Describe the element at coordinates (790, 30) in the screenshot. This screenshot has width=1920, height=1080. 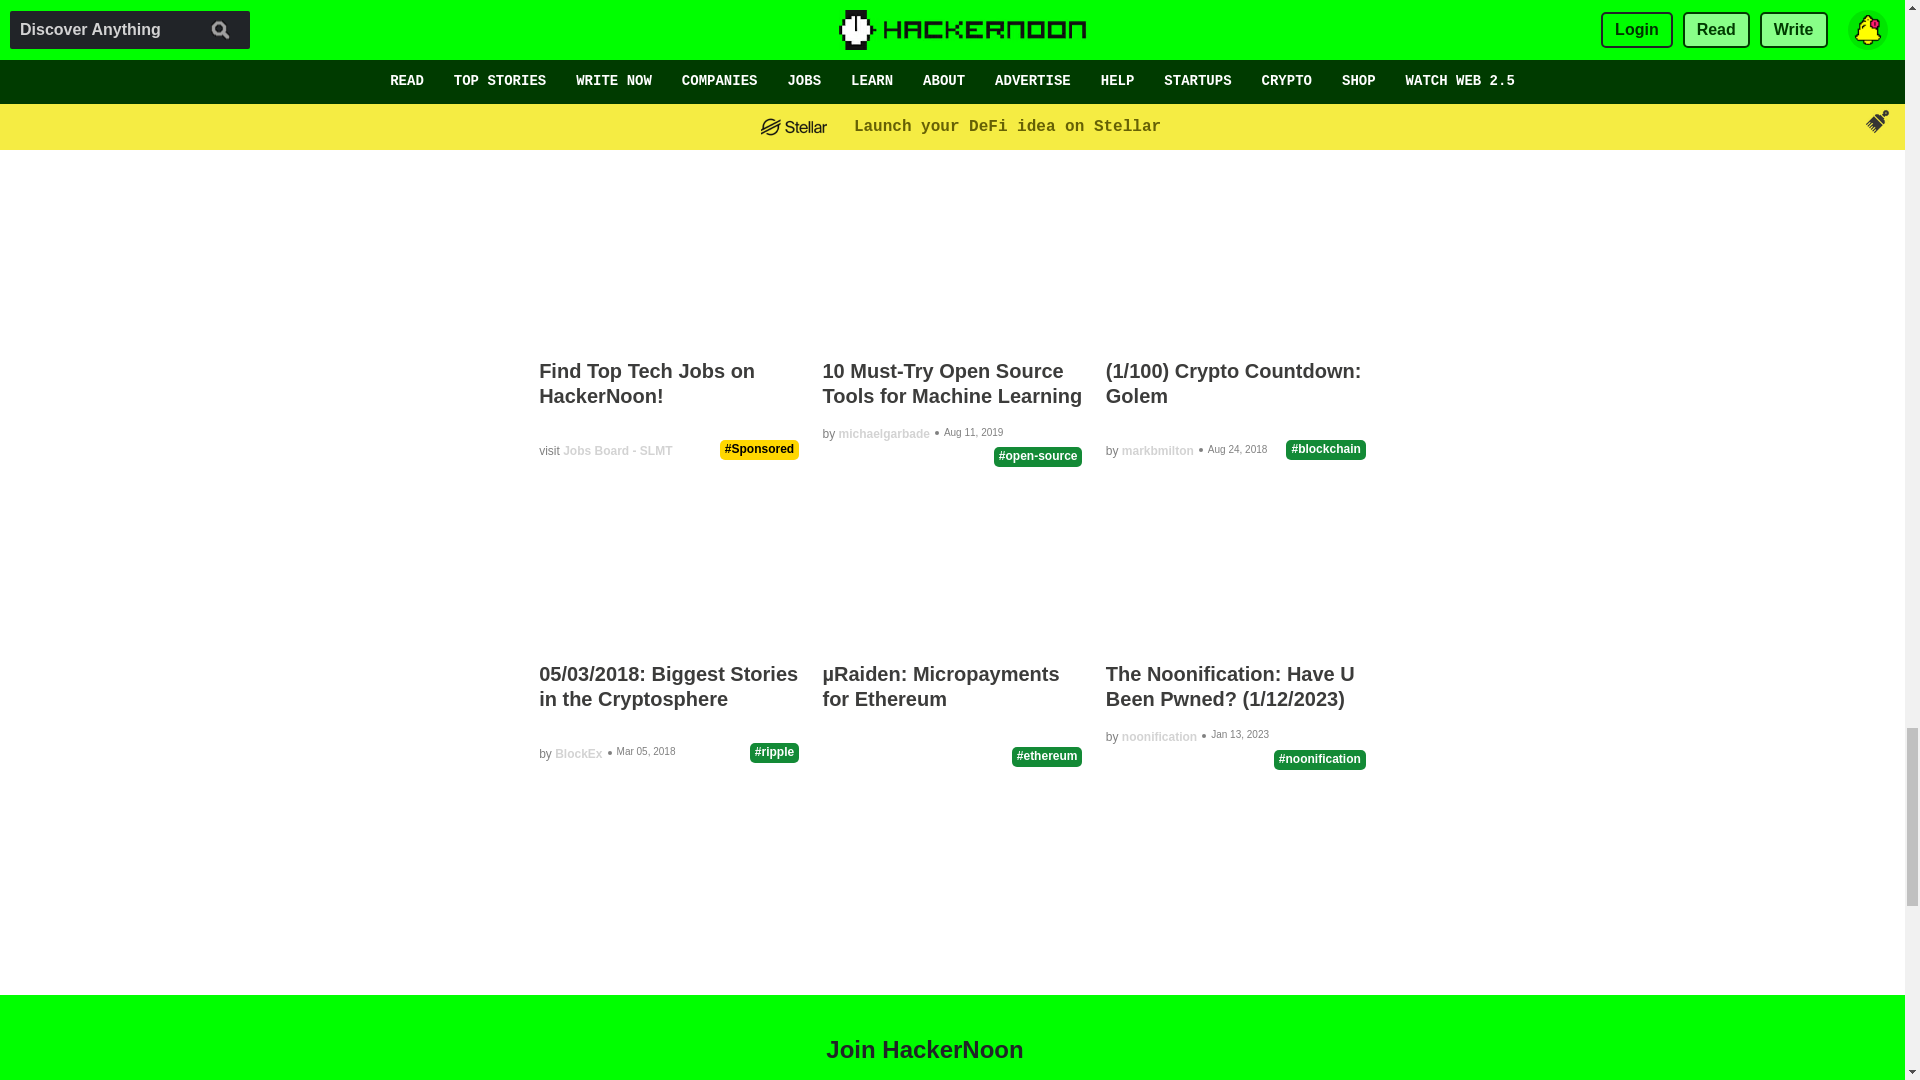
I see `Chain` at that location.